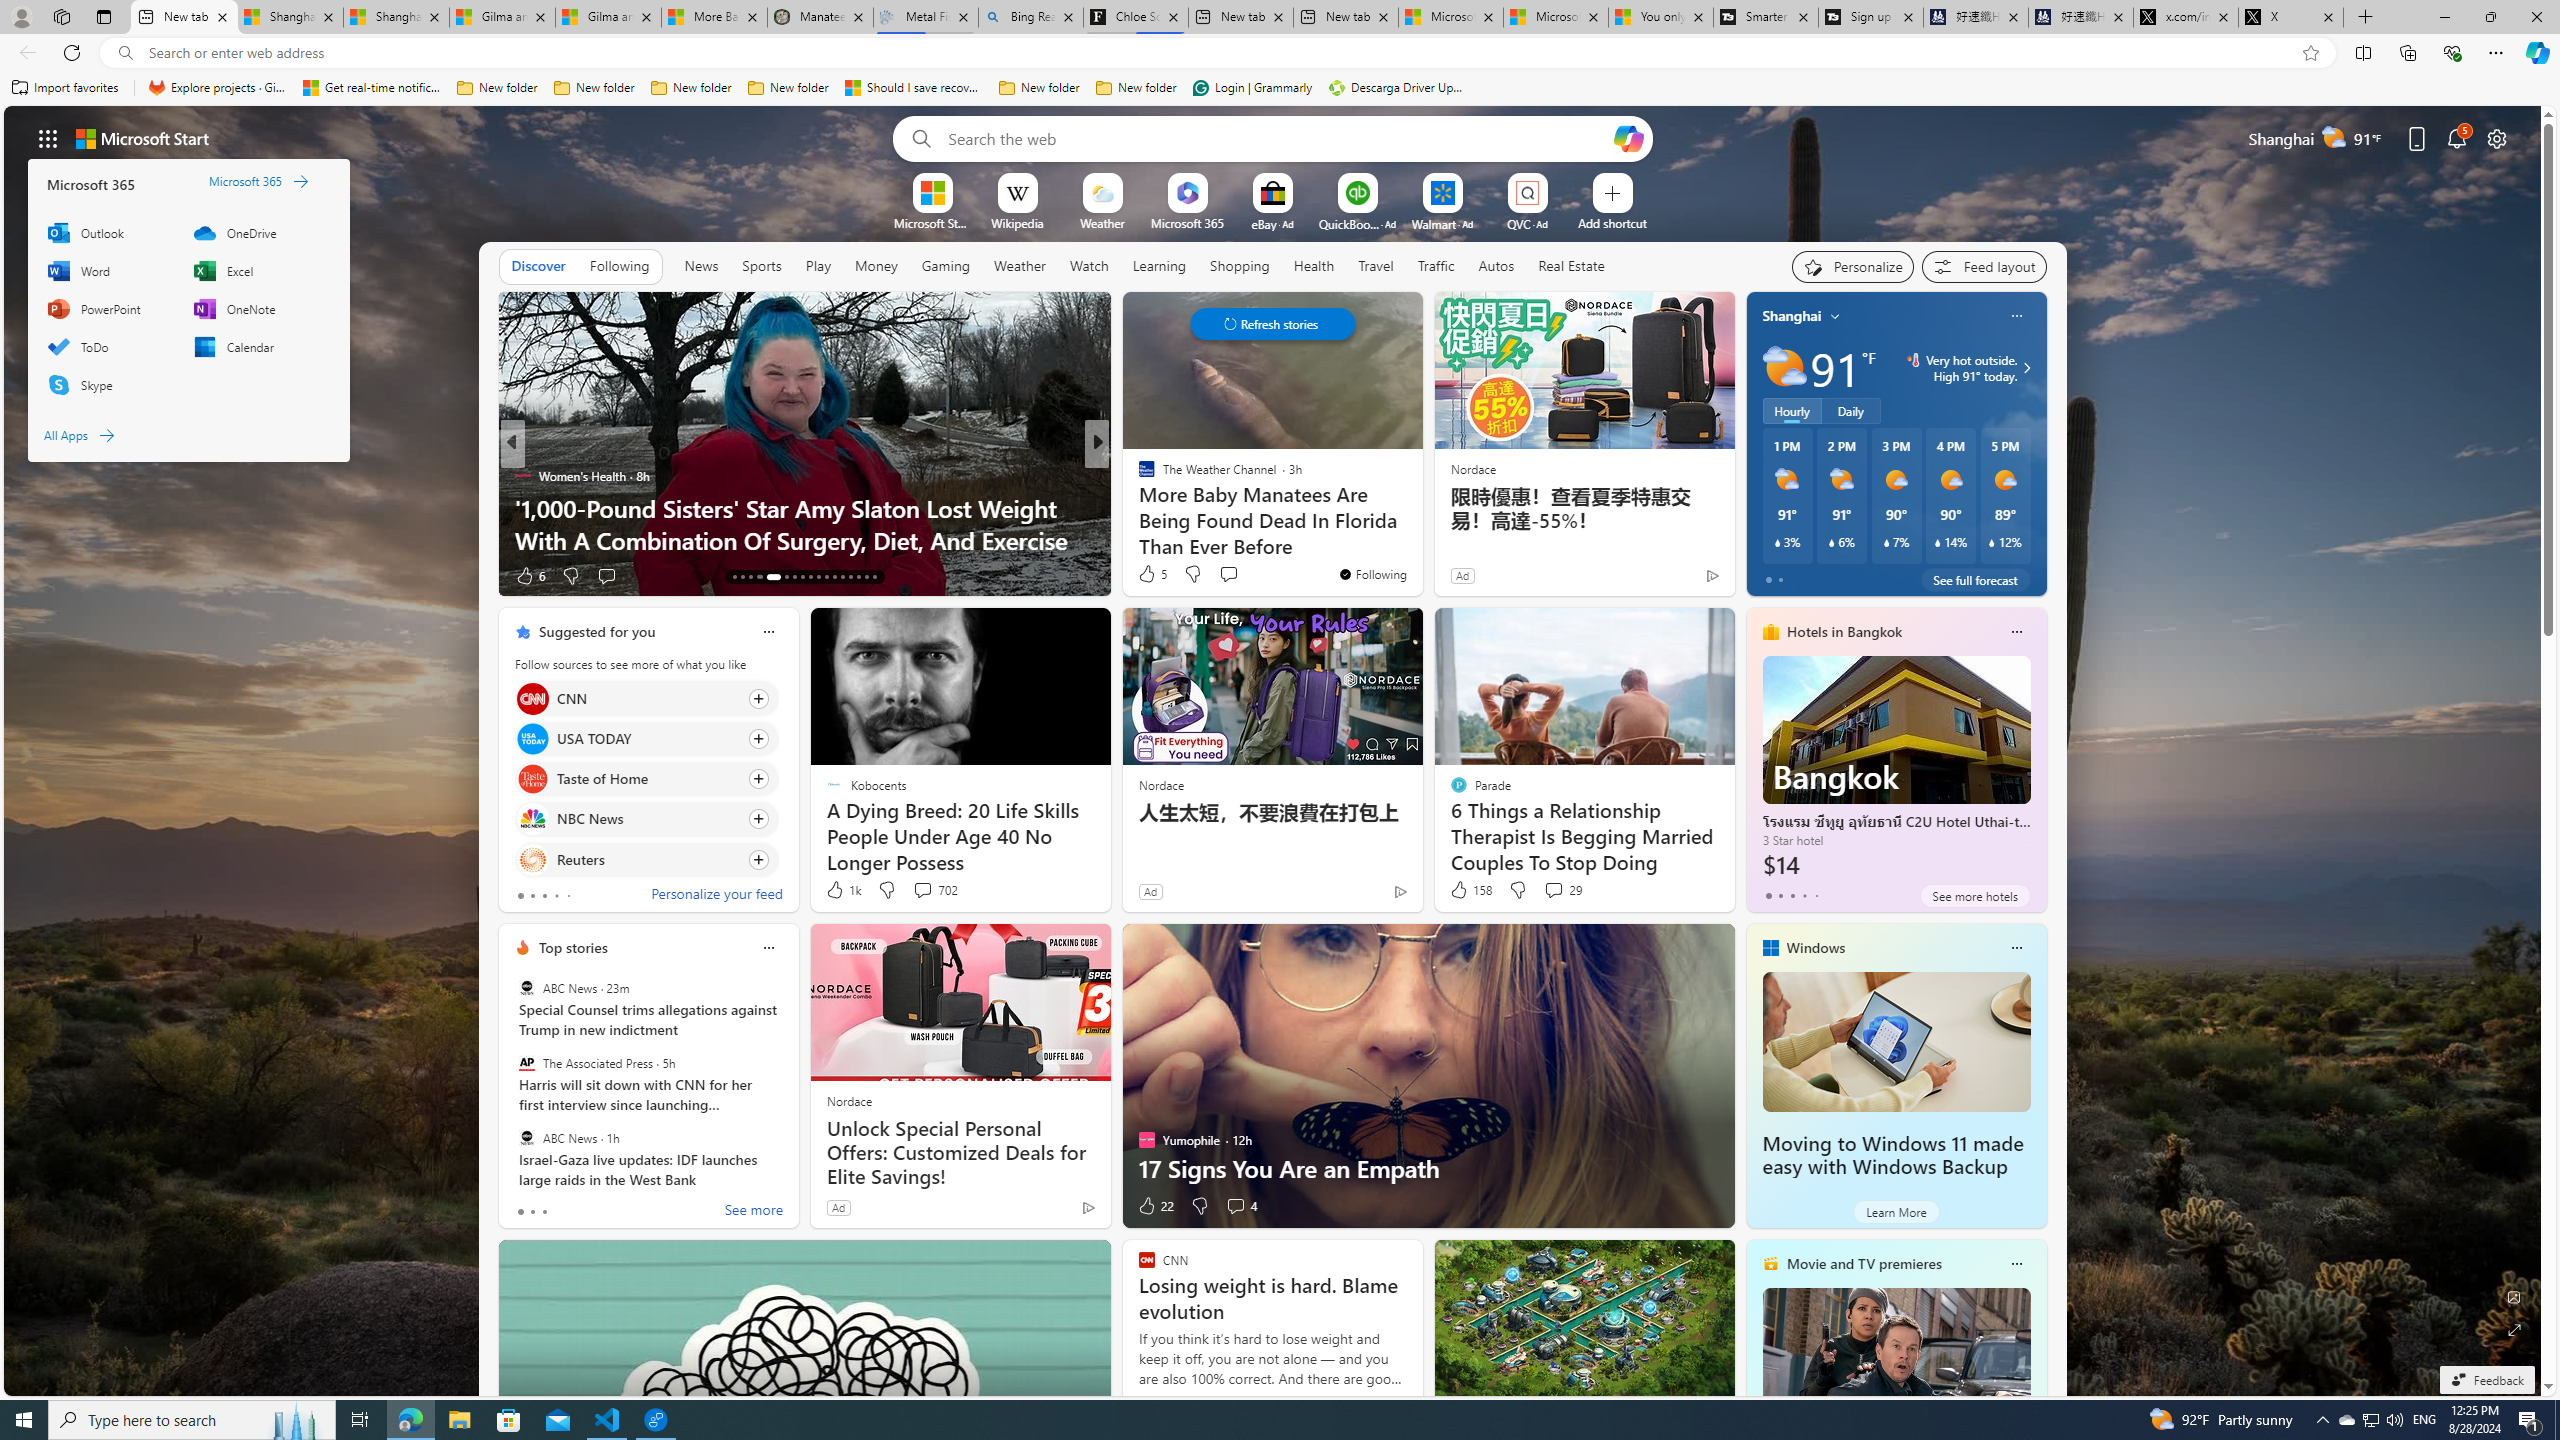 This screenshot has height=1440, width=2560. Describe the element at coordinates (79, 434) in the screenshot. I see `Go to All Apps` at that location.